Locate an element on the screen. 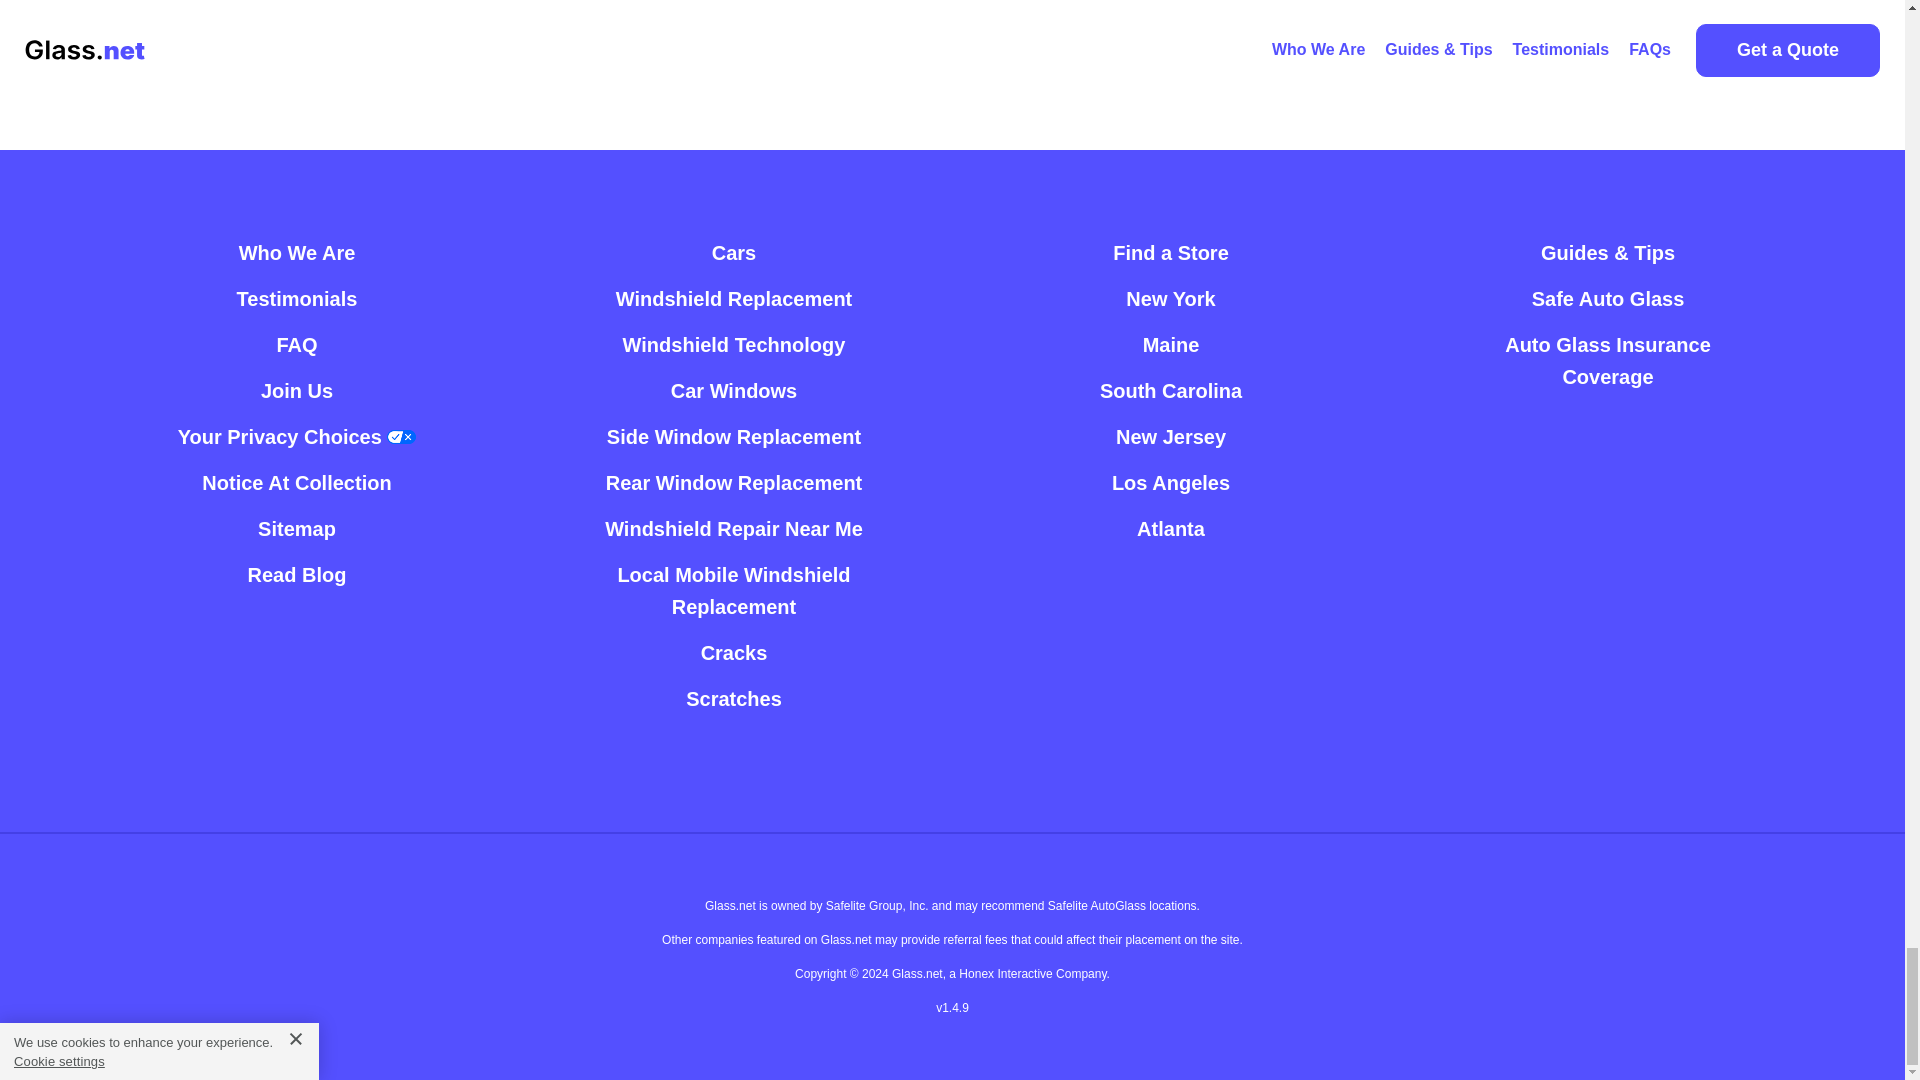 The image size is (1920, 1080). A Market Place for Car Glass is located at coordinates (296, 253).